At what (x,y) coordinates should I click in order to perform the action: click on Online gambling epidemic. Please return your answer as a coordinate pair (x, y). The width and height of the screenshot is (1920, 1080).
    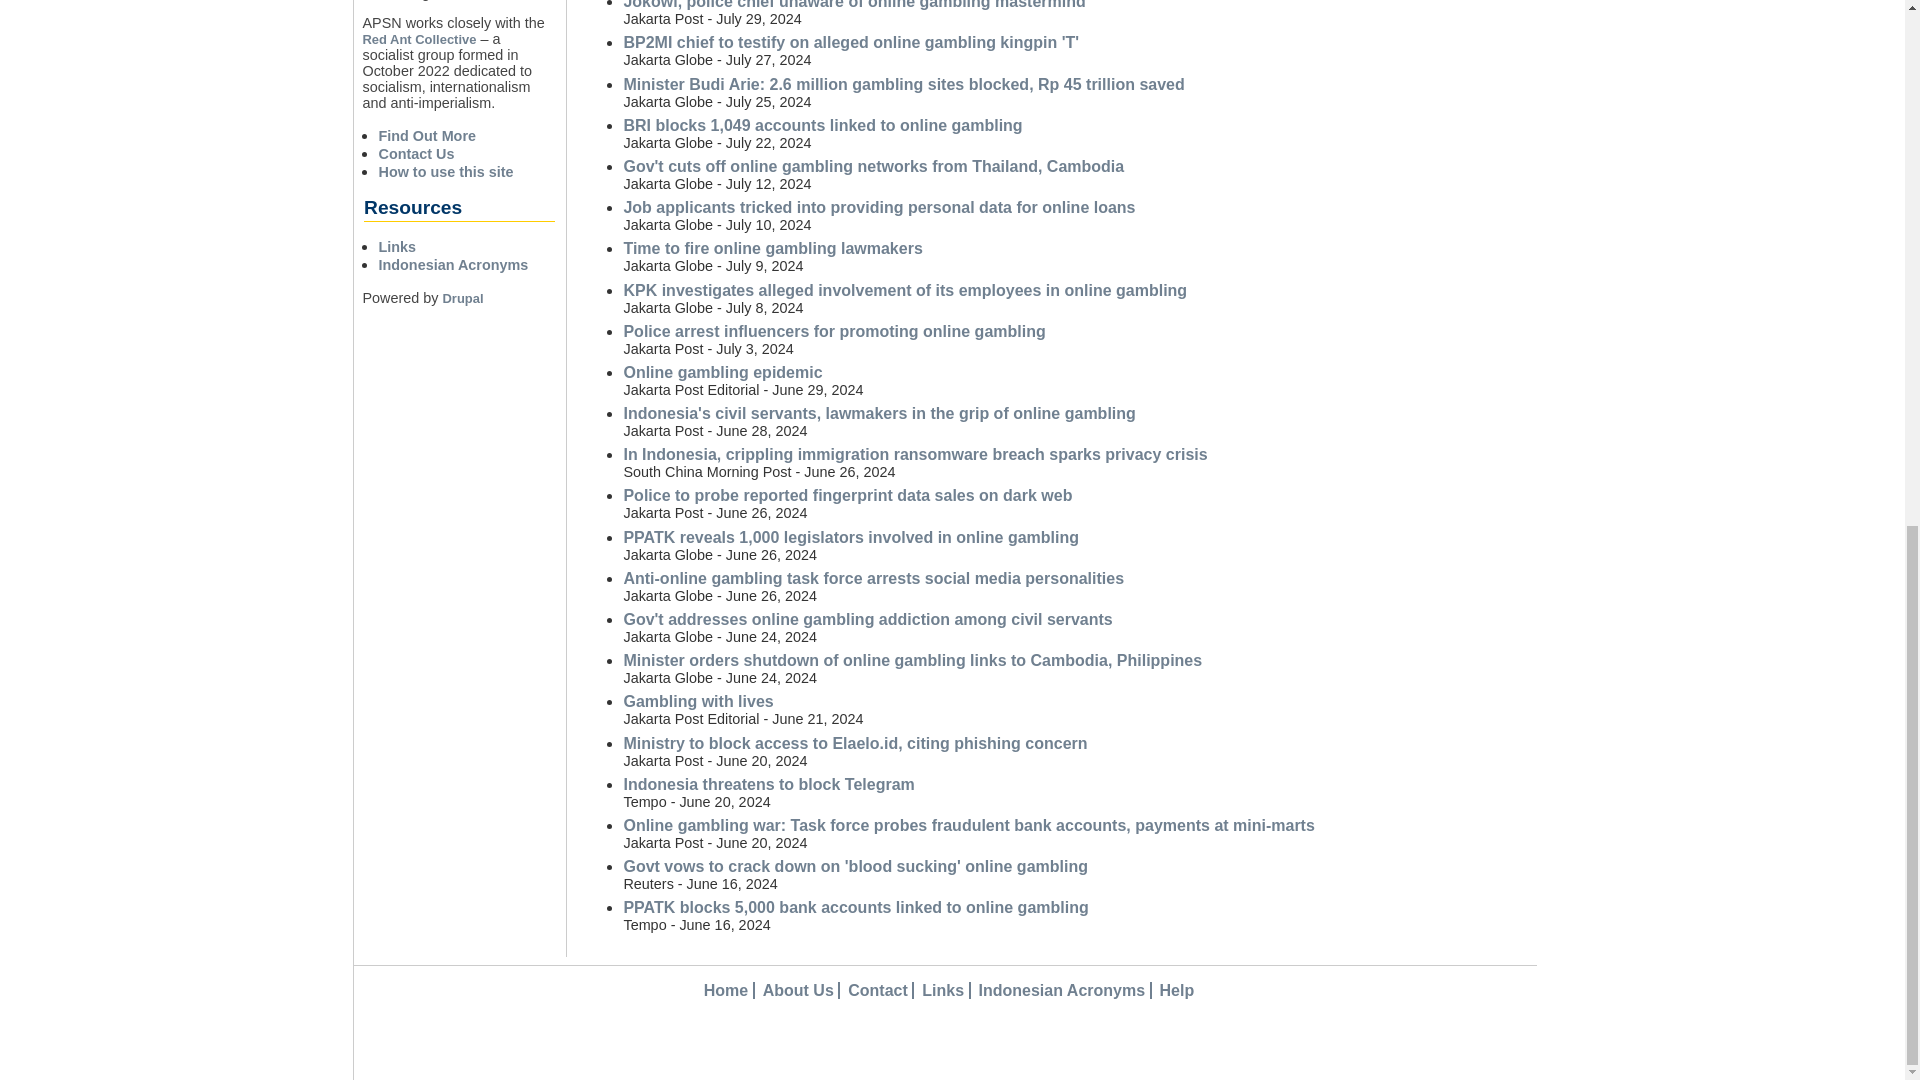
    Looking at the image, I should click on (722, 372).